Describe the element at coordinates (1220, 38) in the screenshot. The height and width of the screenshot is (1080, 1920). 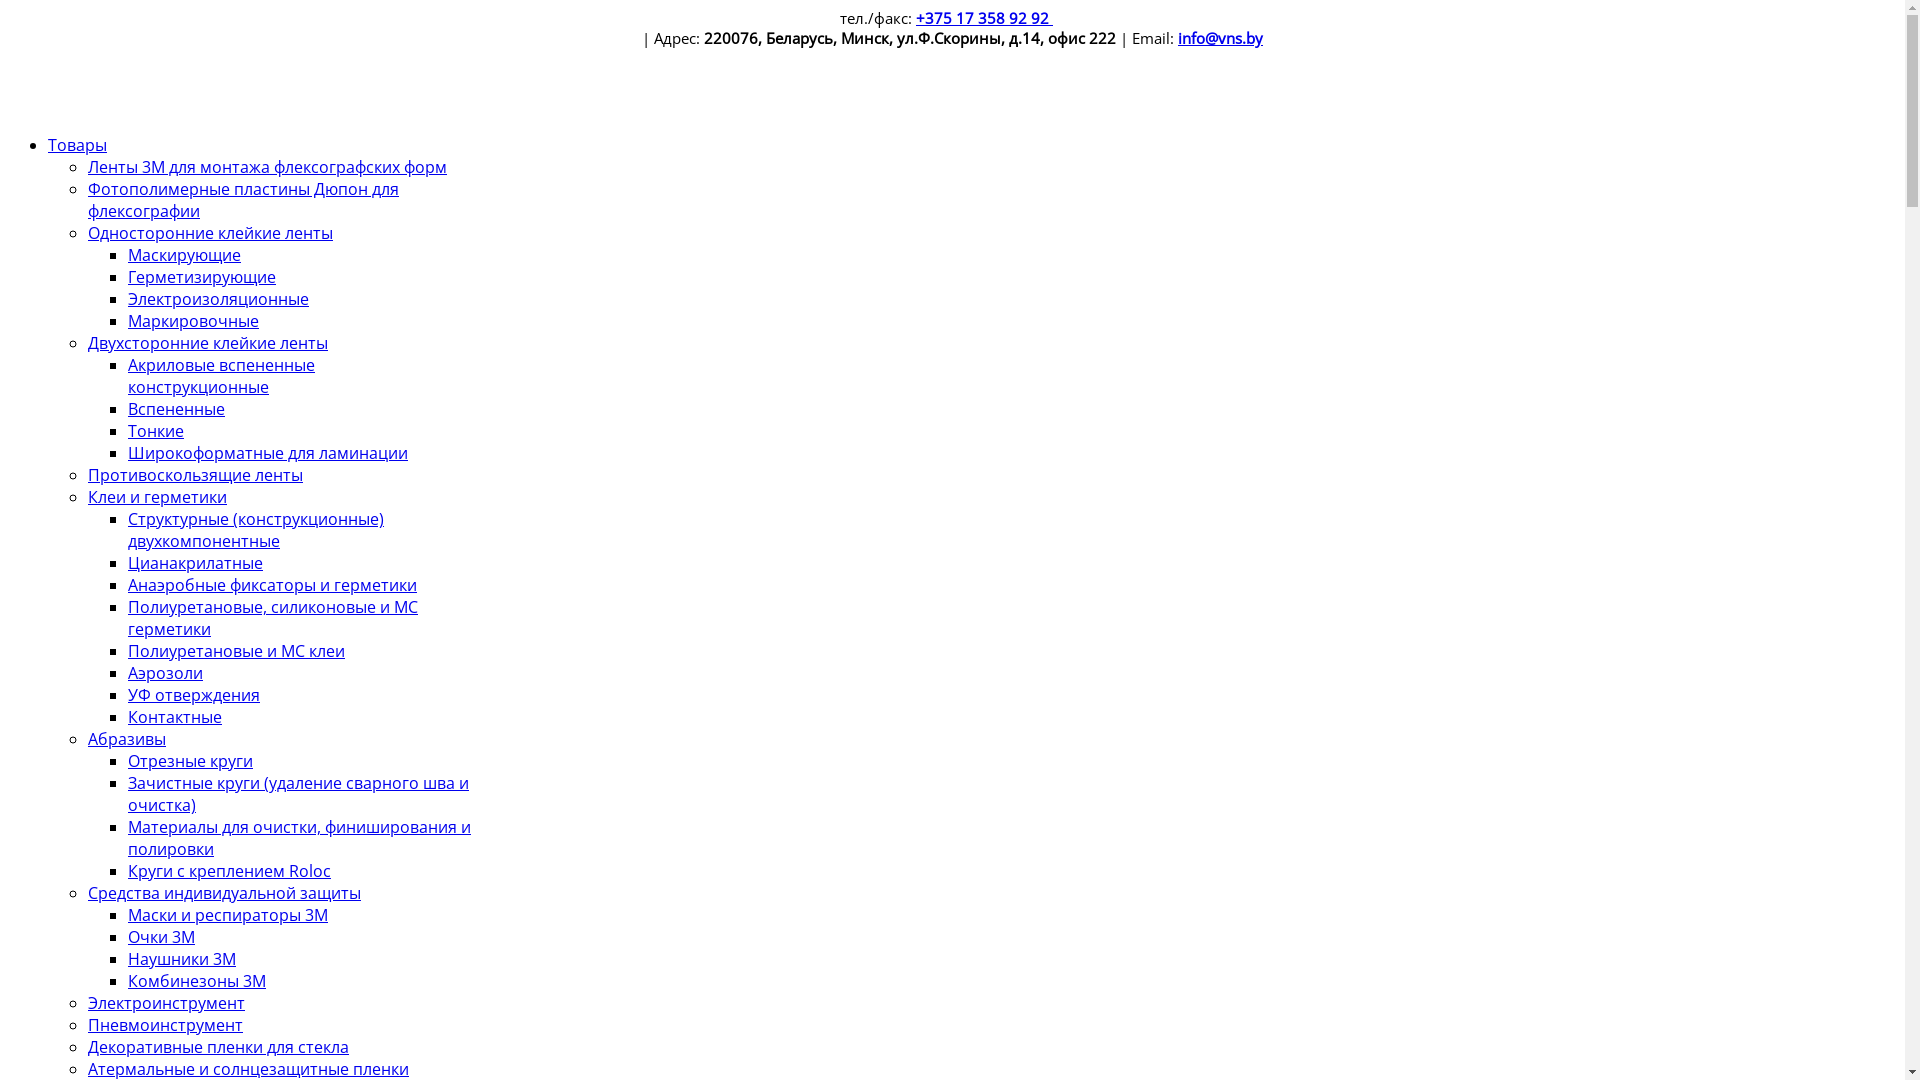
I see `info@vns.by` at that location.